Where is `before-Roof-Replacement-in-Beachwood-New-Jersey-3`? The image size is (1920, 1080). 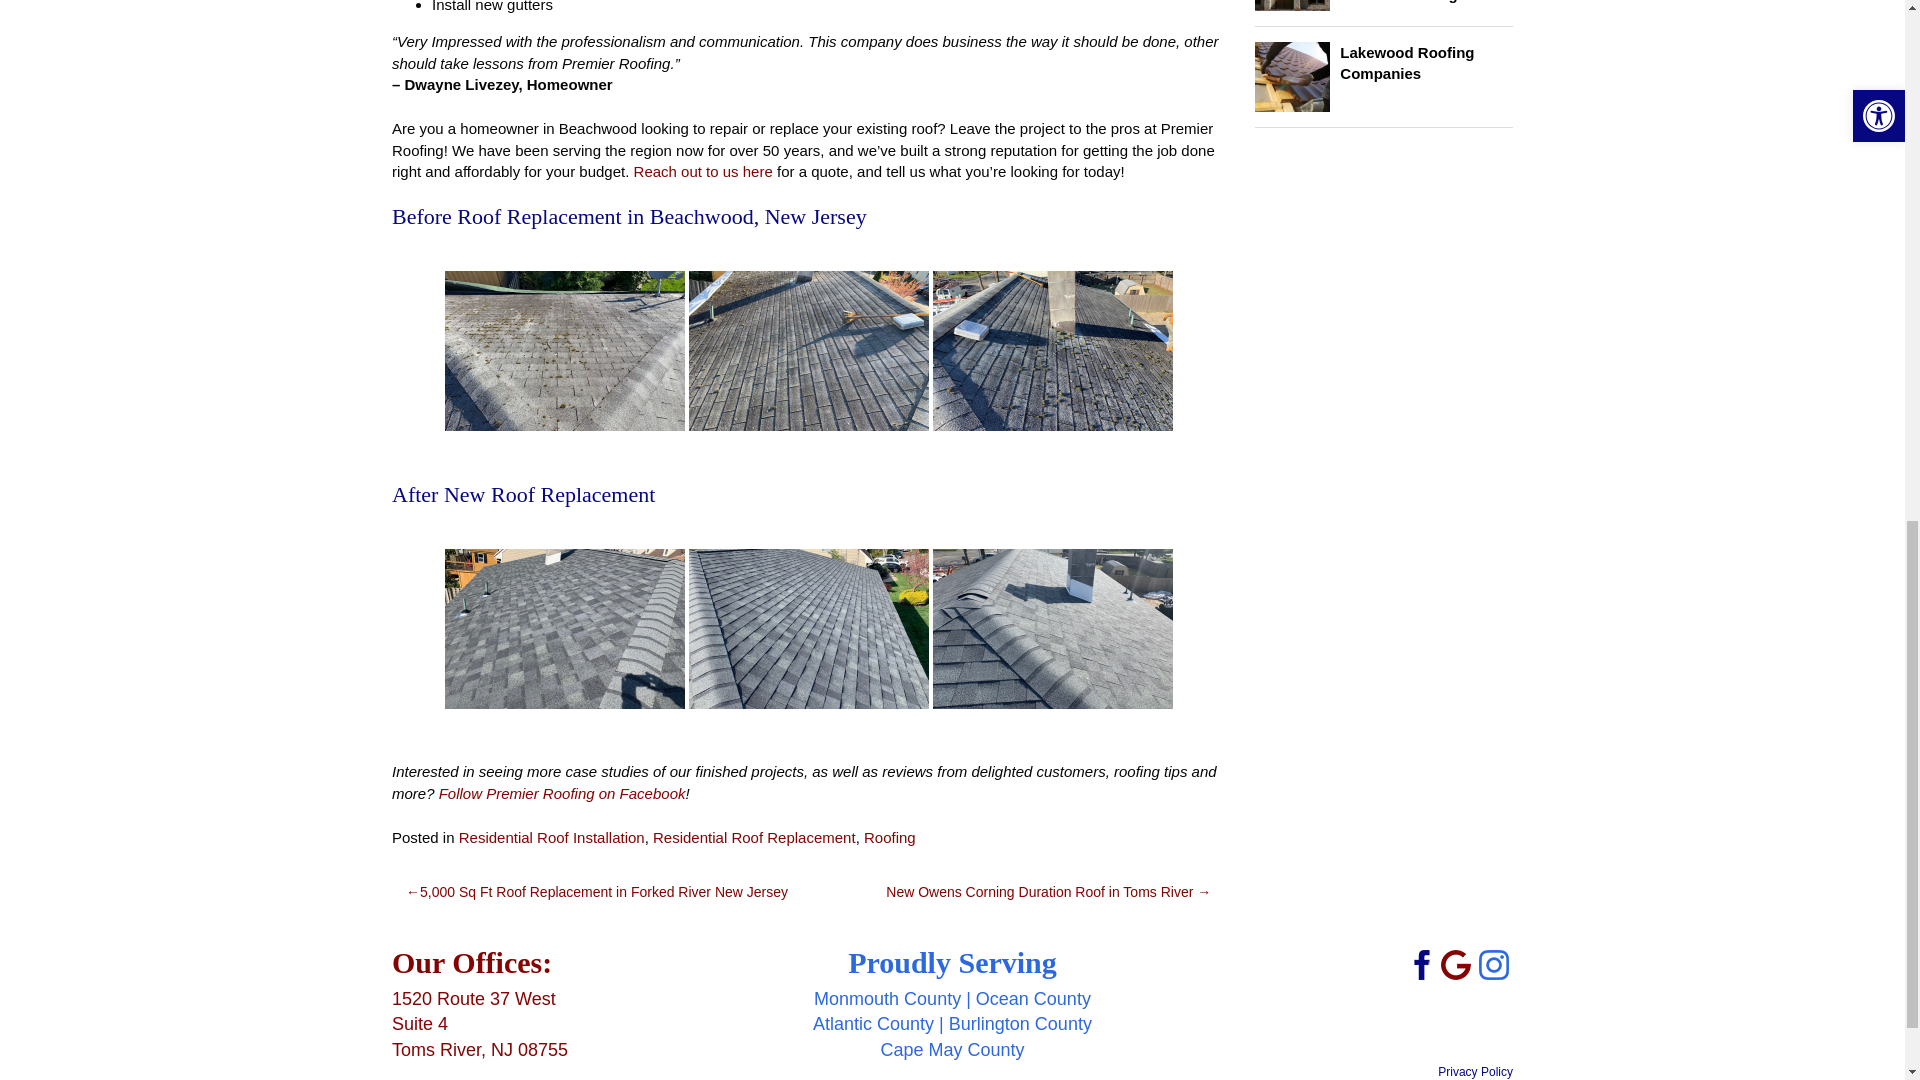 before-Roof-Replacement-in-Beachwood-New-Jersey-3 is located at coordinates (1053, 350).